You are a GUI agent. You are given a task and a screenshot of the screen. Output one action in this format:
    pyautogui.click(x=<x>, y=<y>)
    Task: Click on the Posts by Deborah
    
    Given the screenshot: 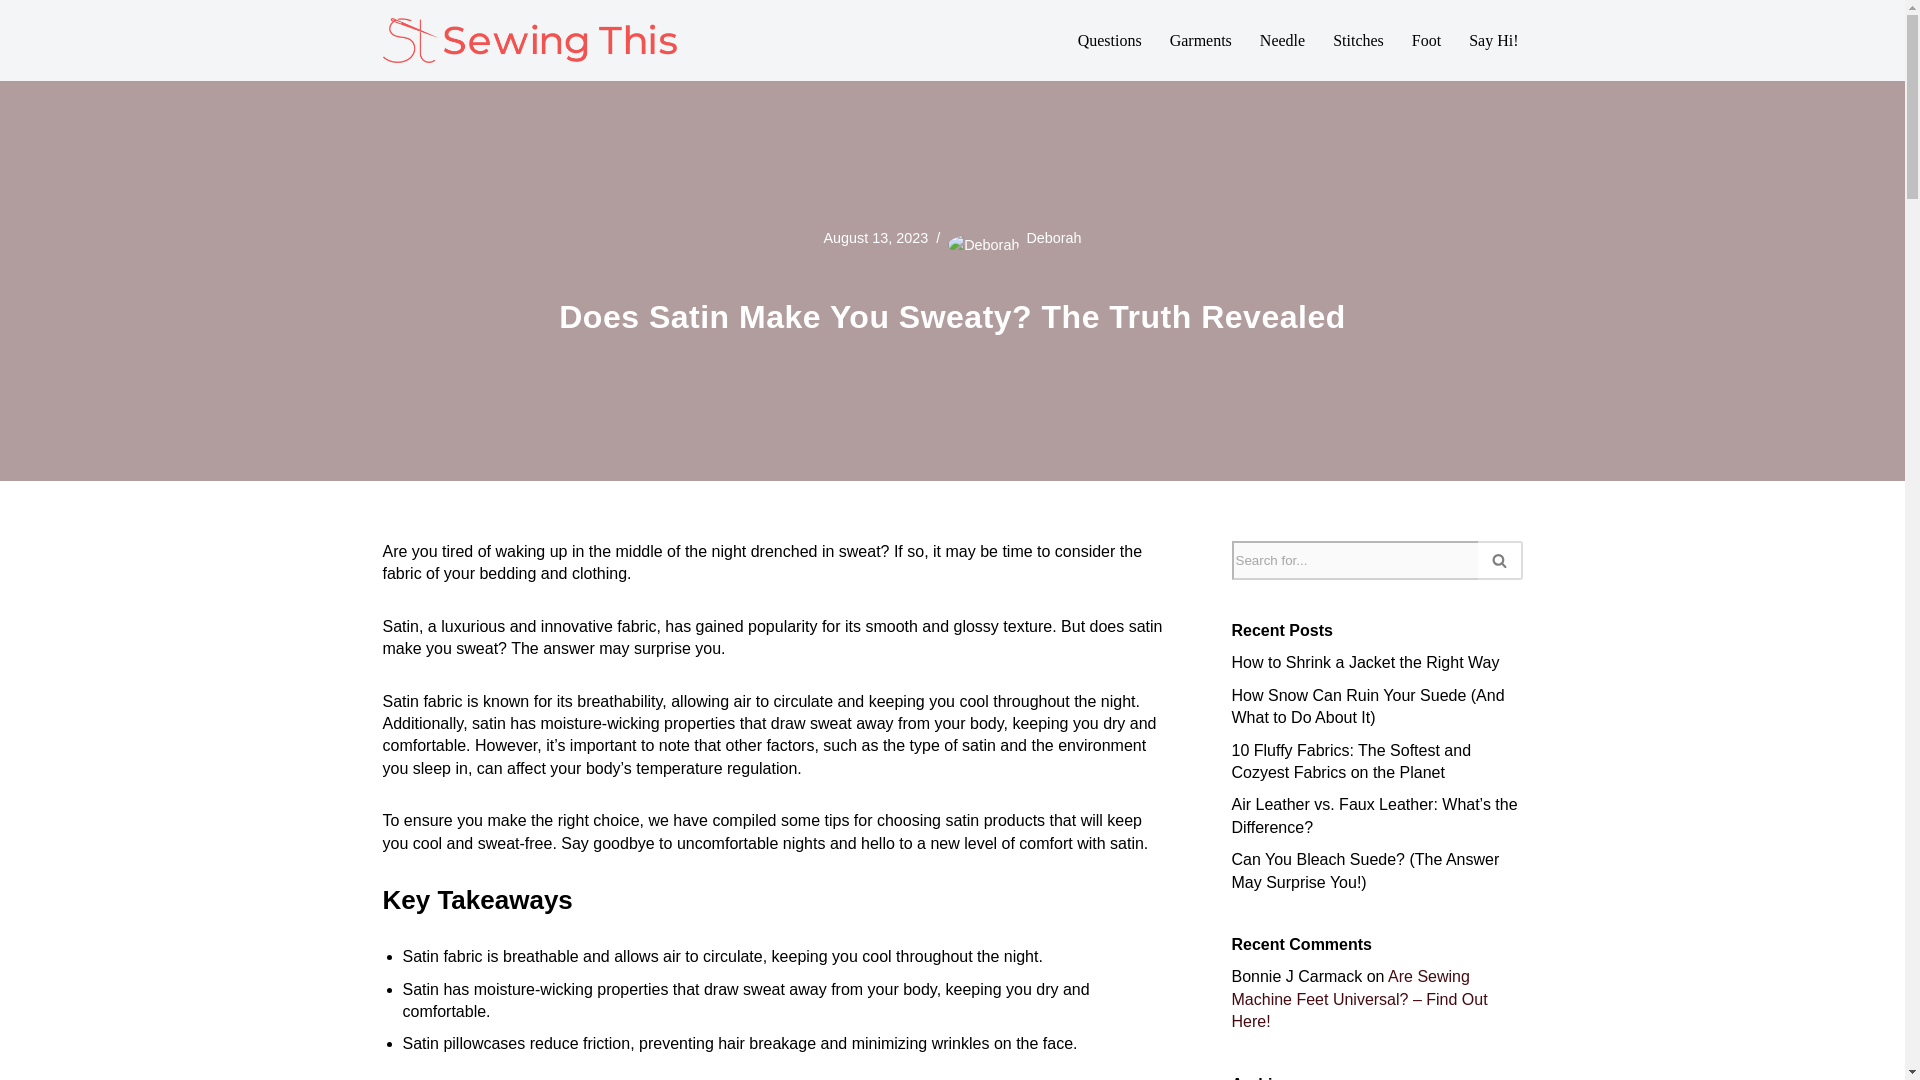 What is the action you would take?
    pyautogui.click(x=1052, y=238)
    